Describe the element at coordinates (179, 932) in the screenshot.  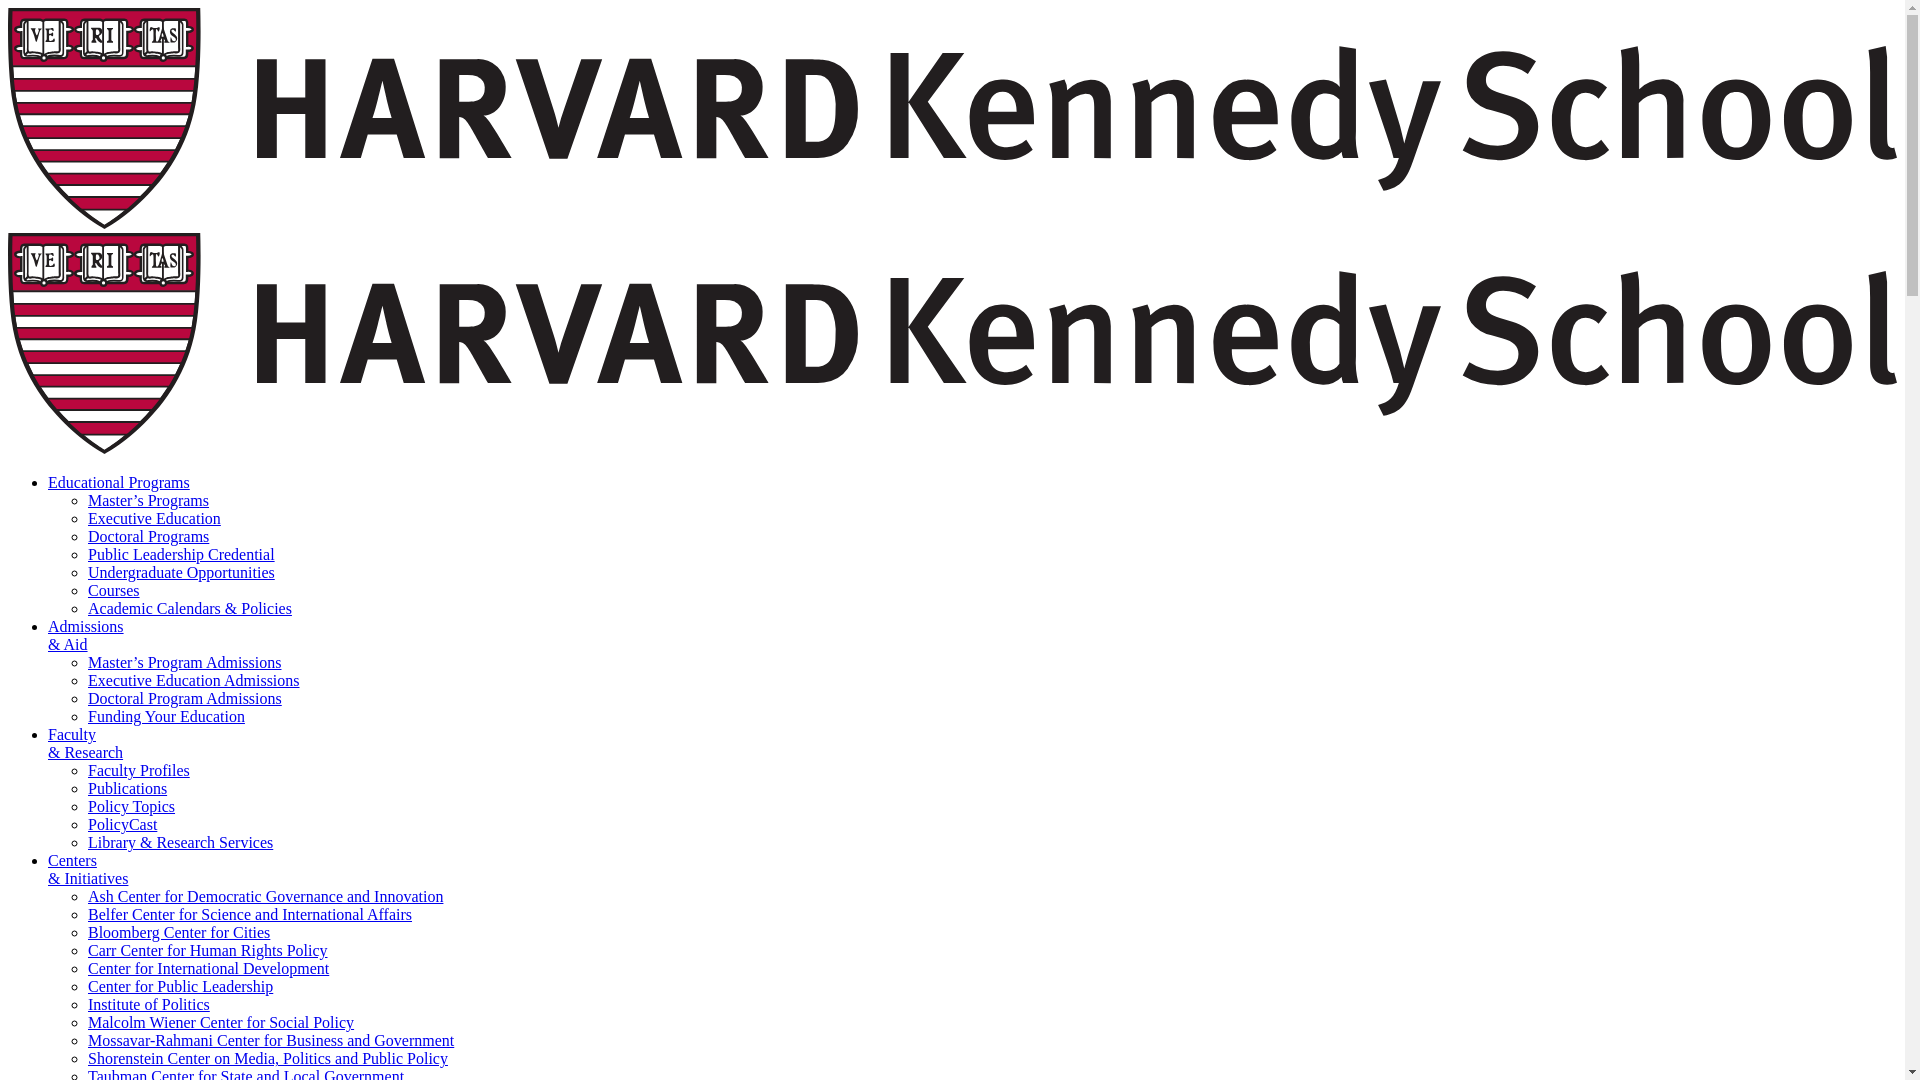
I see `Bloomberg Center for Cities` at that location.